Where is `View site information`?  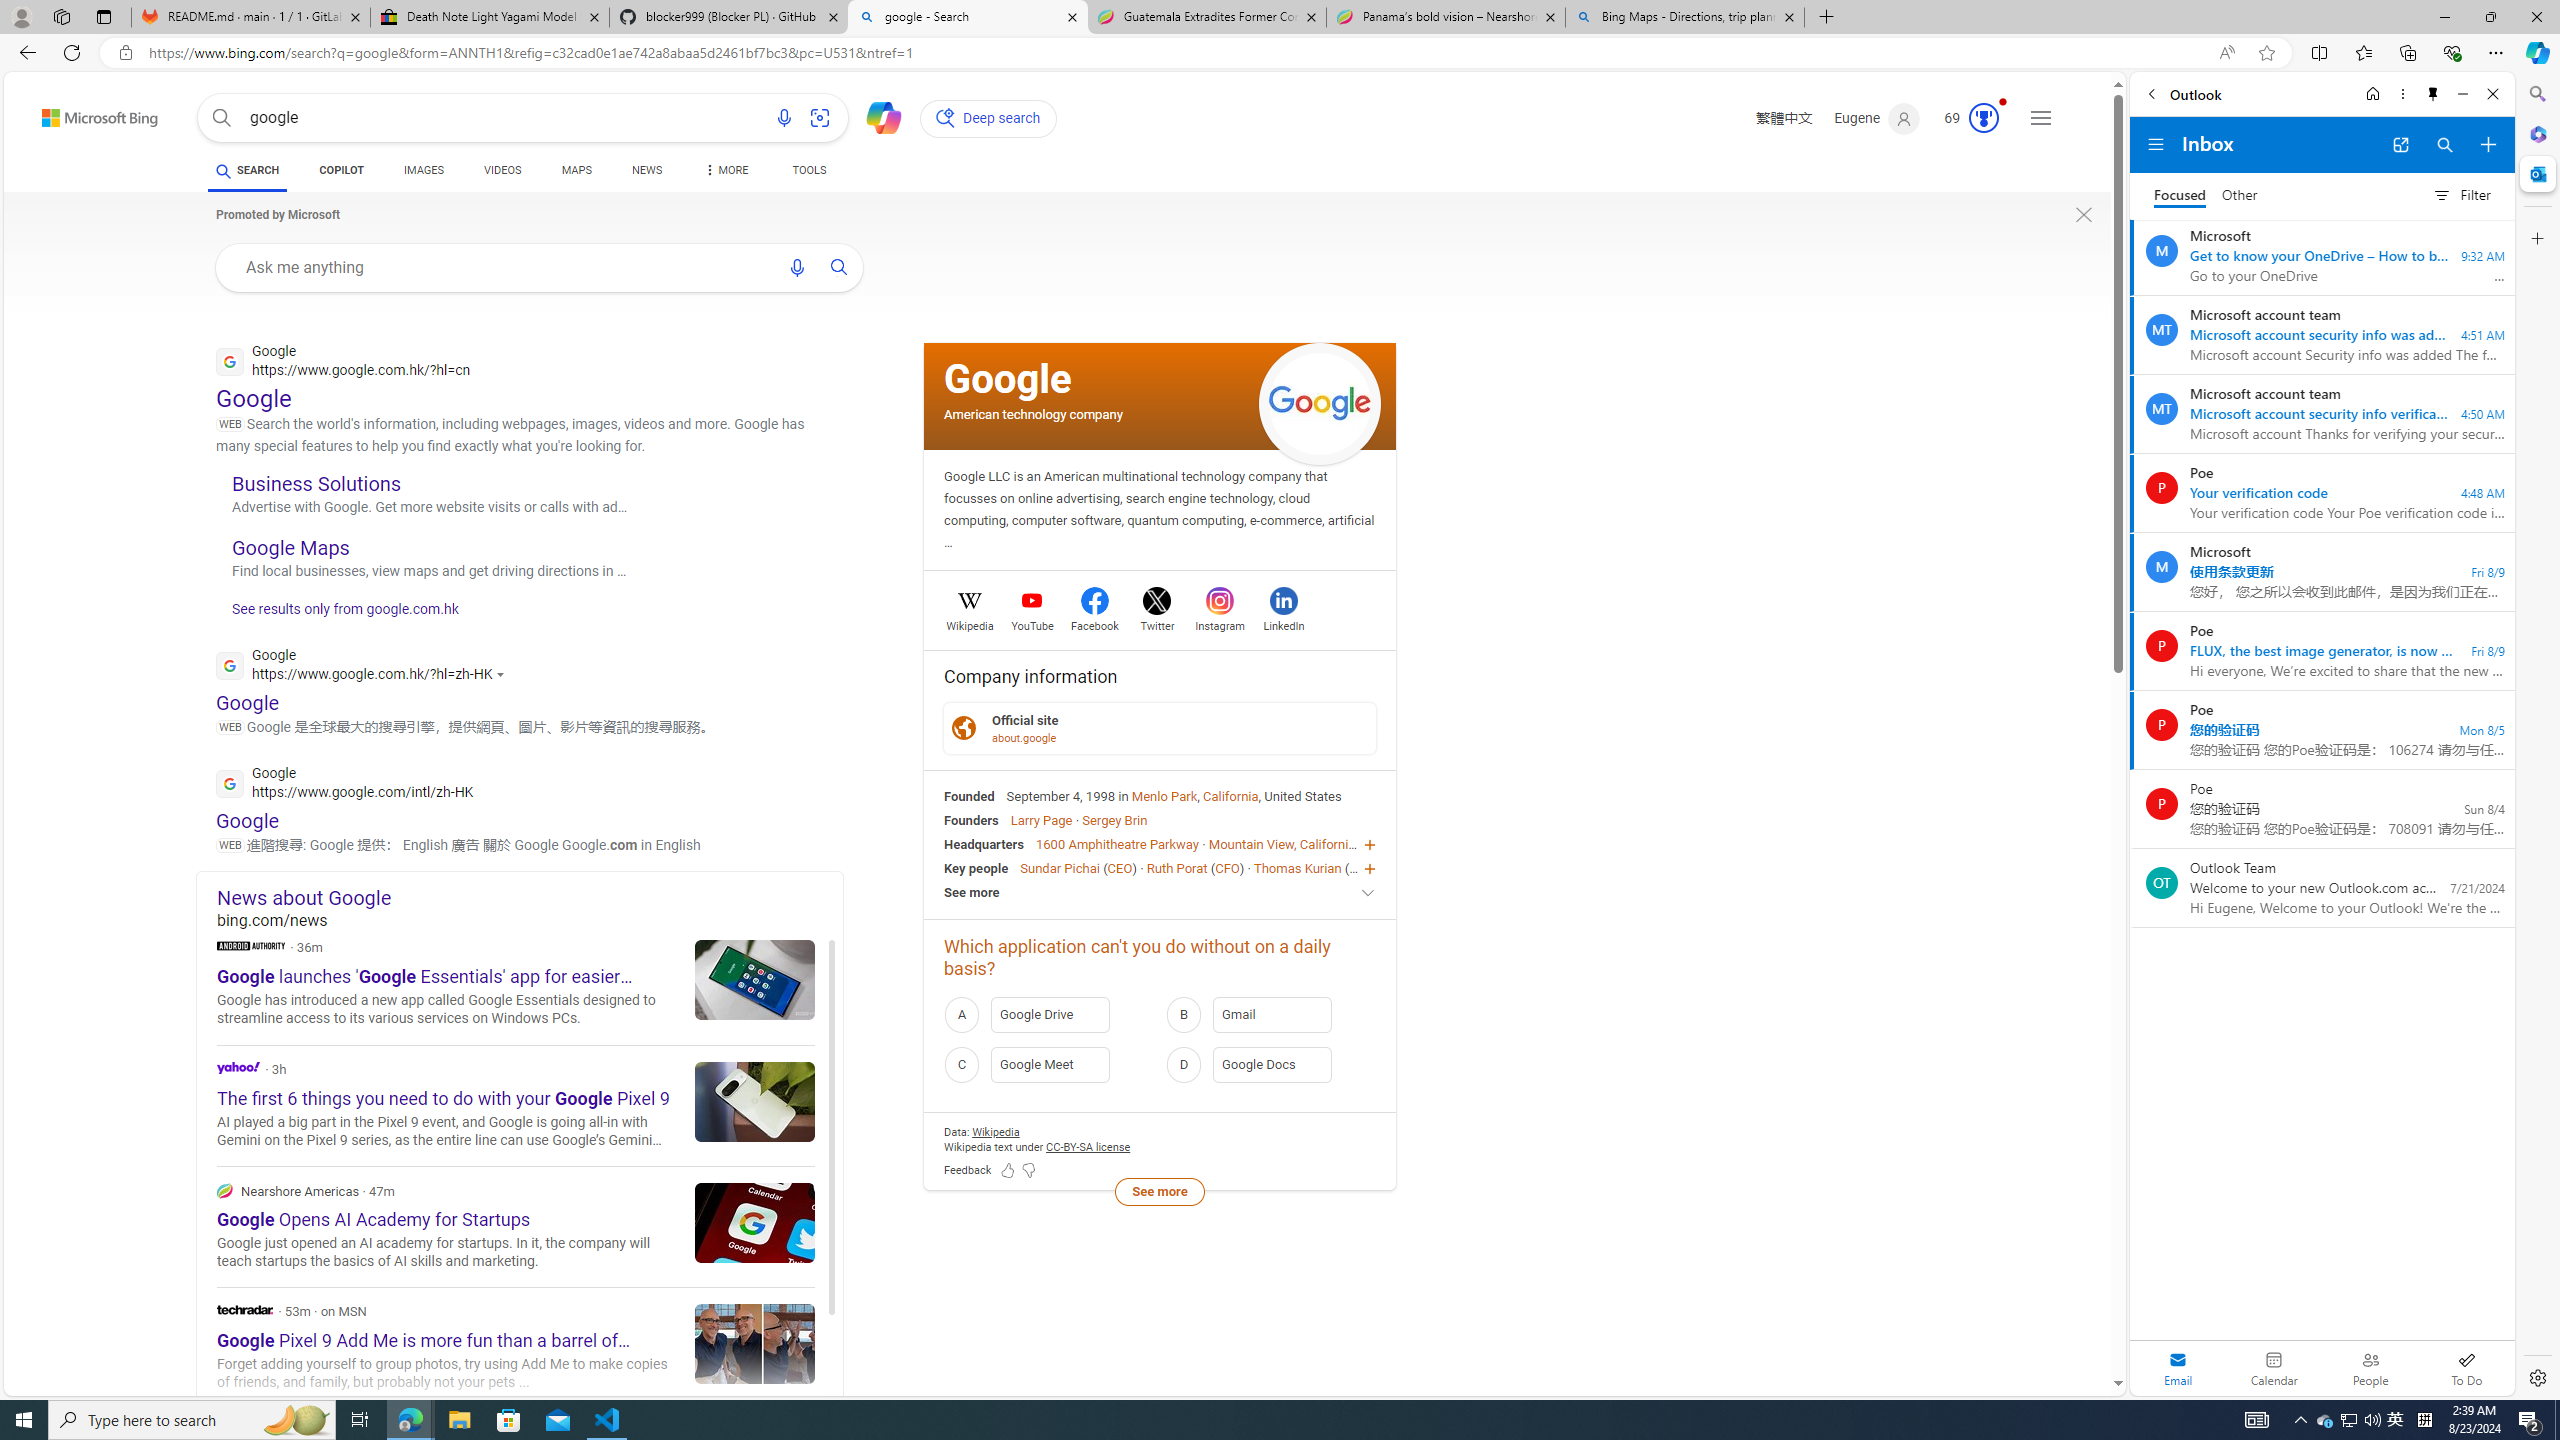 View site information is located at coordinates (124, 53).